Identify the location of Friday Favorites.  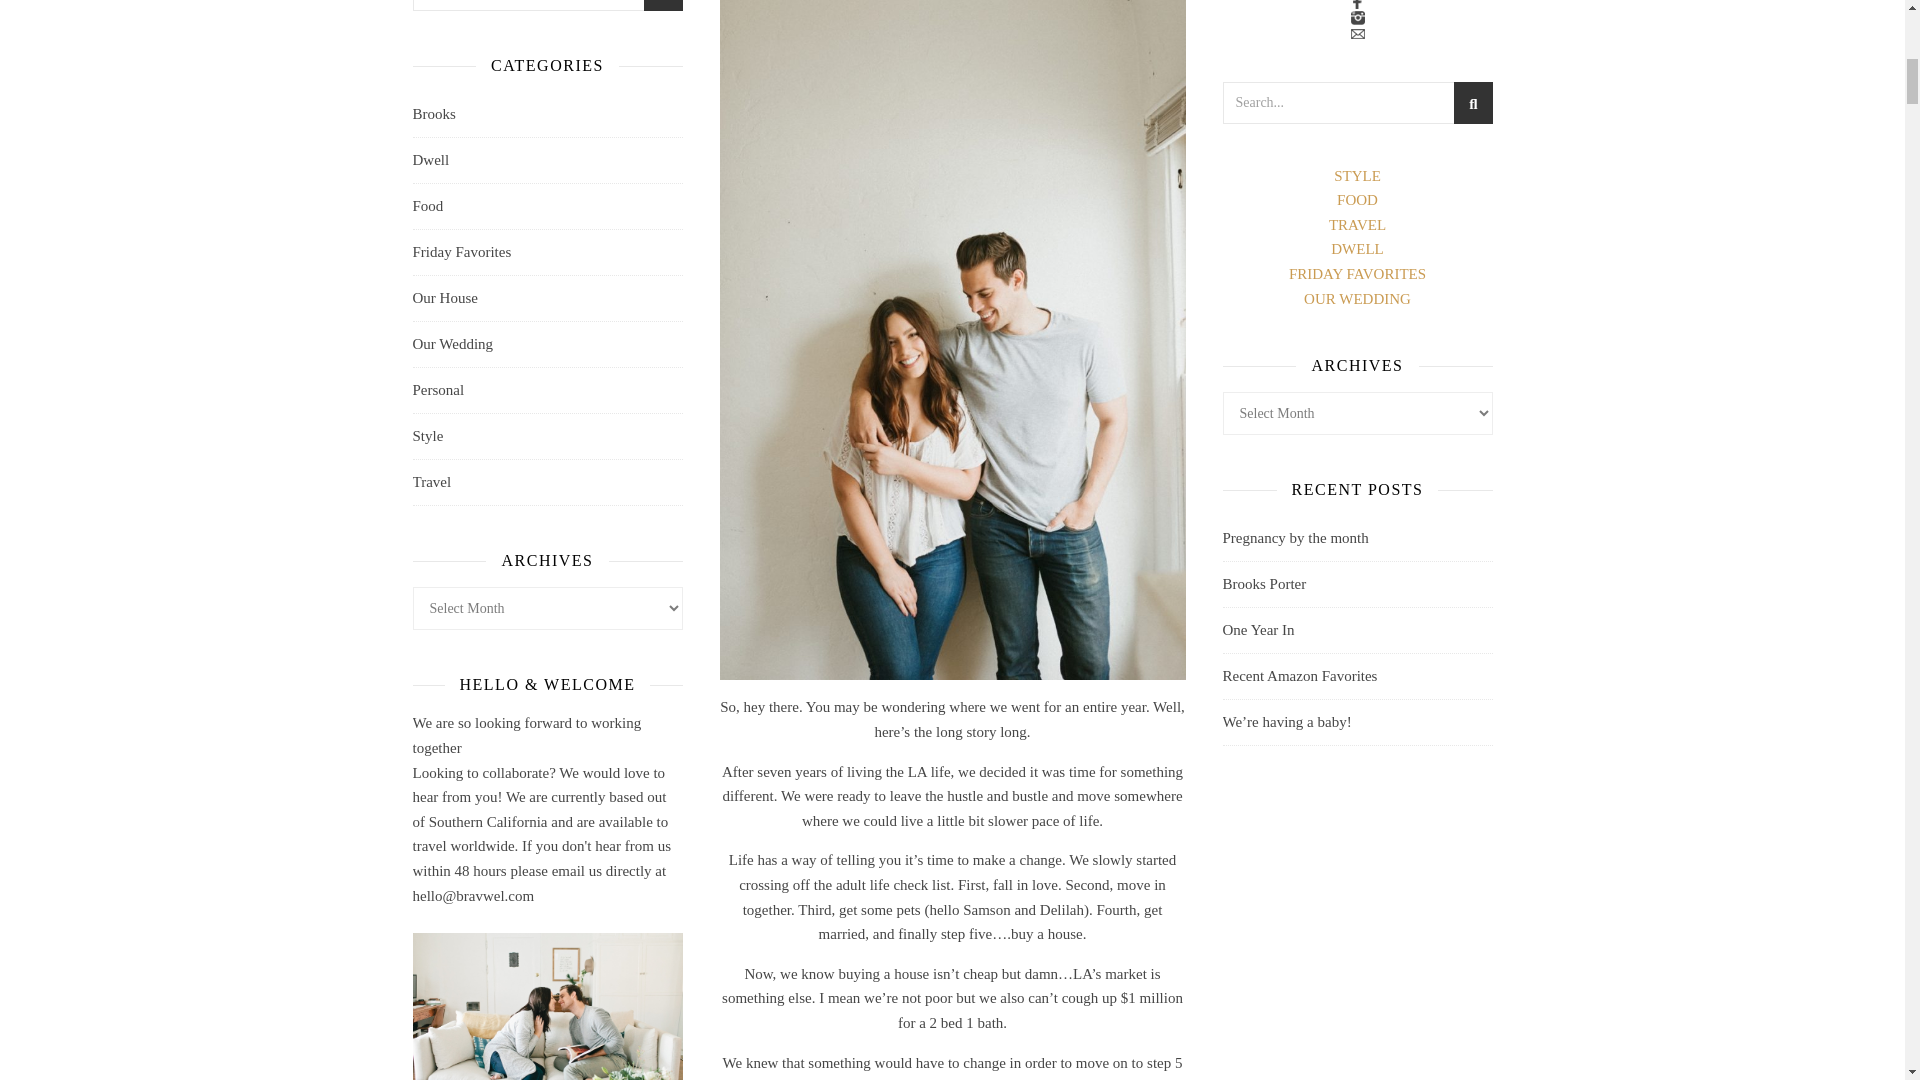
(461, 252).